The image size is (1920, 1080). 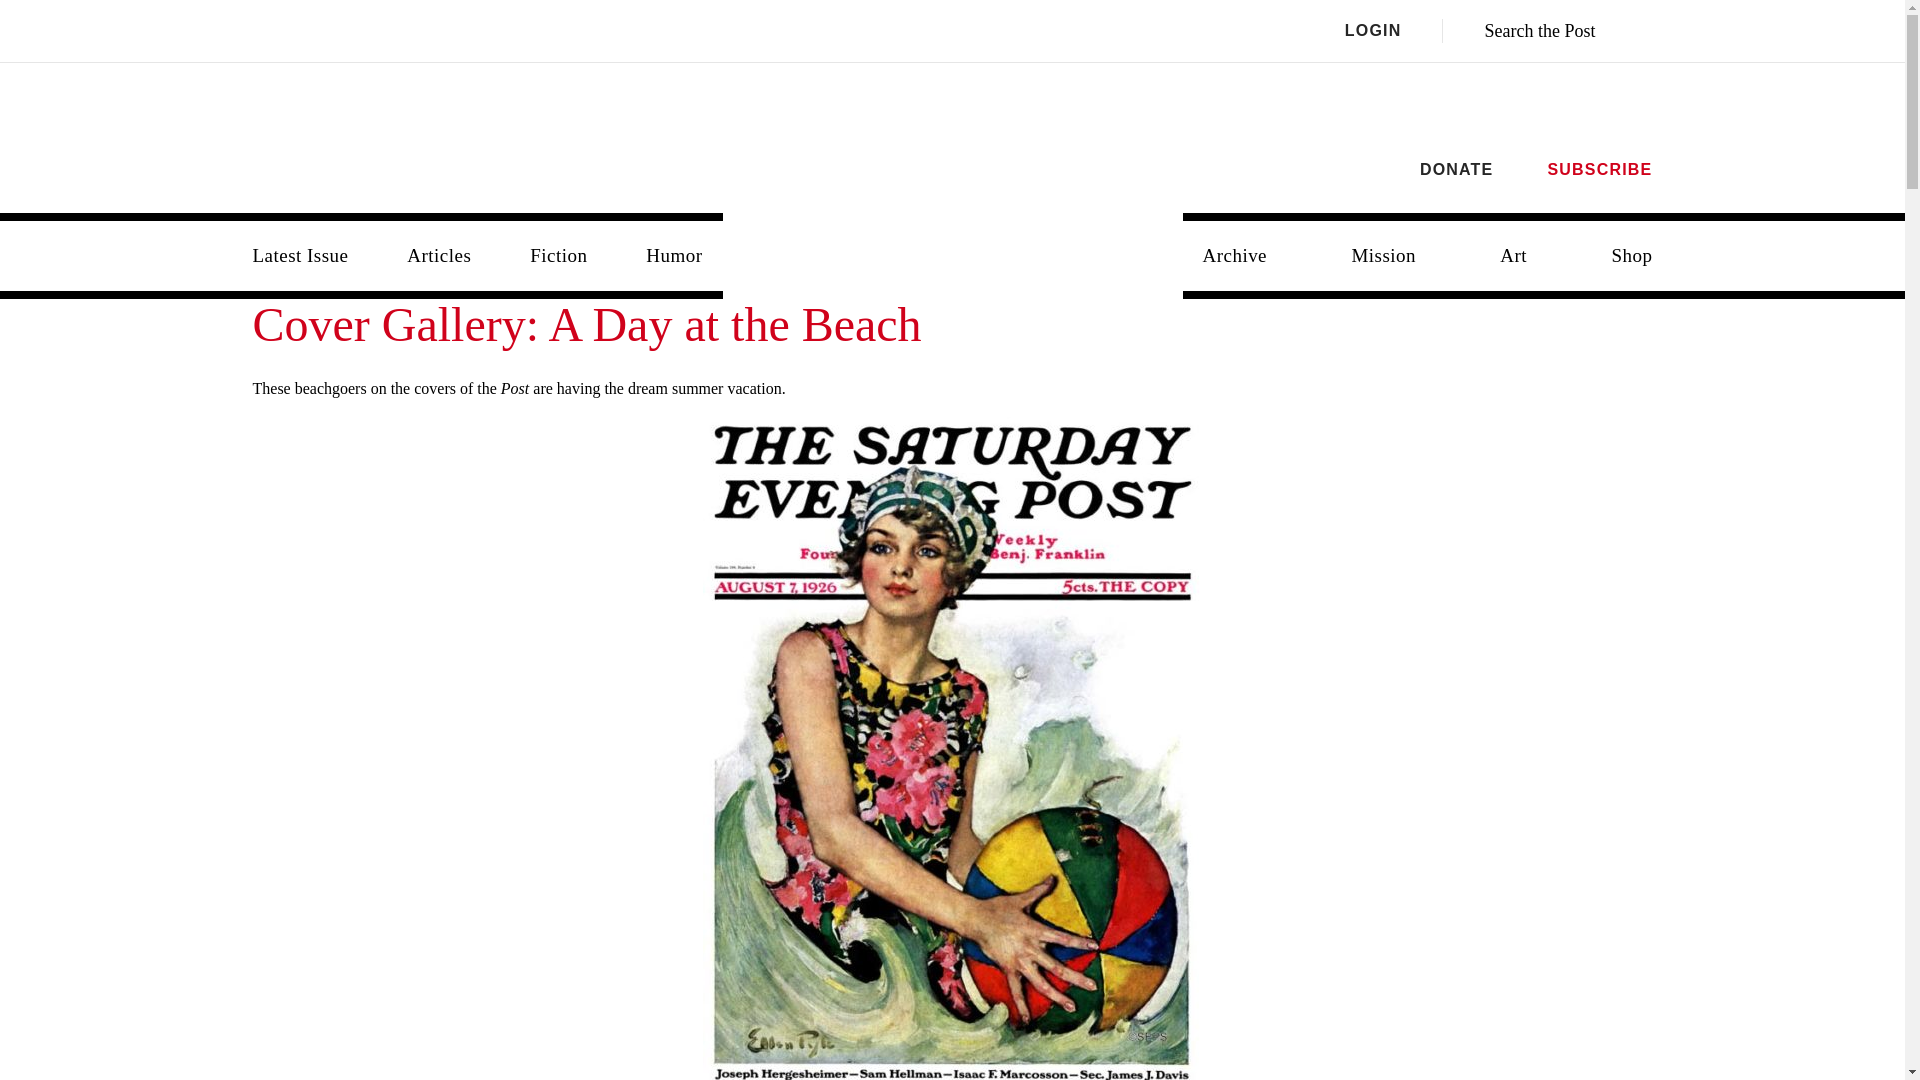 I want to click on Art, so click(x=1514, y=256).